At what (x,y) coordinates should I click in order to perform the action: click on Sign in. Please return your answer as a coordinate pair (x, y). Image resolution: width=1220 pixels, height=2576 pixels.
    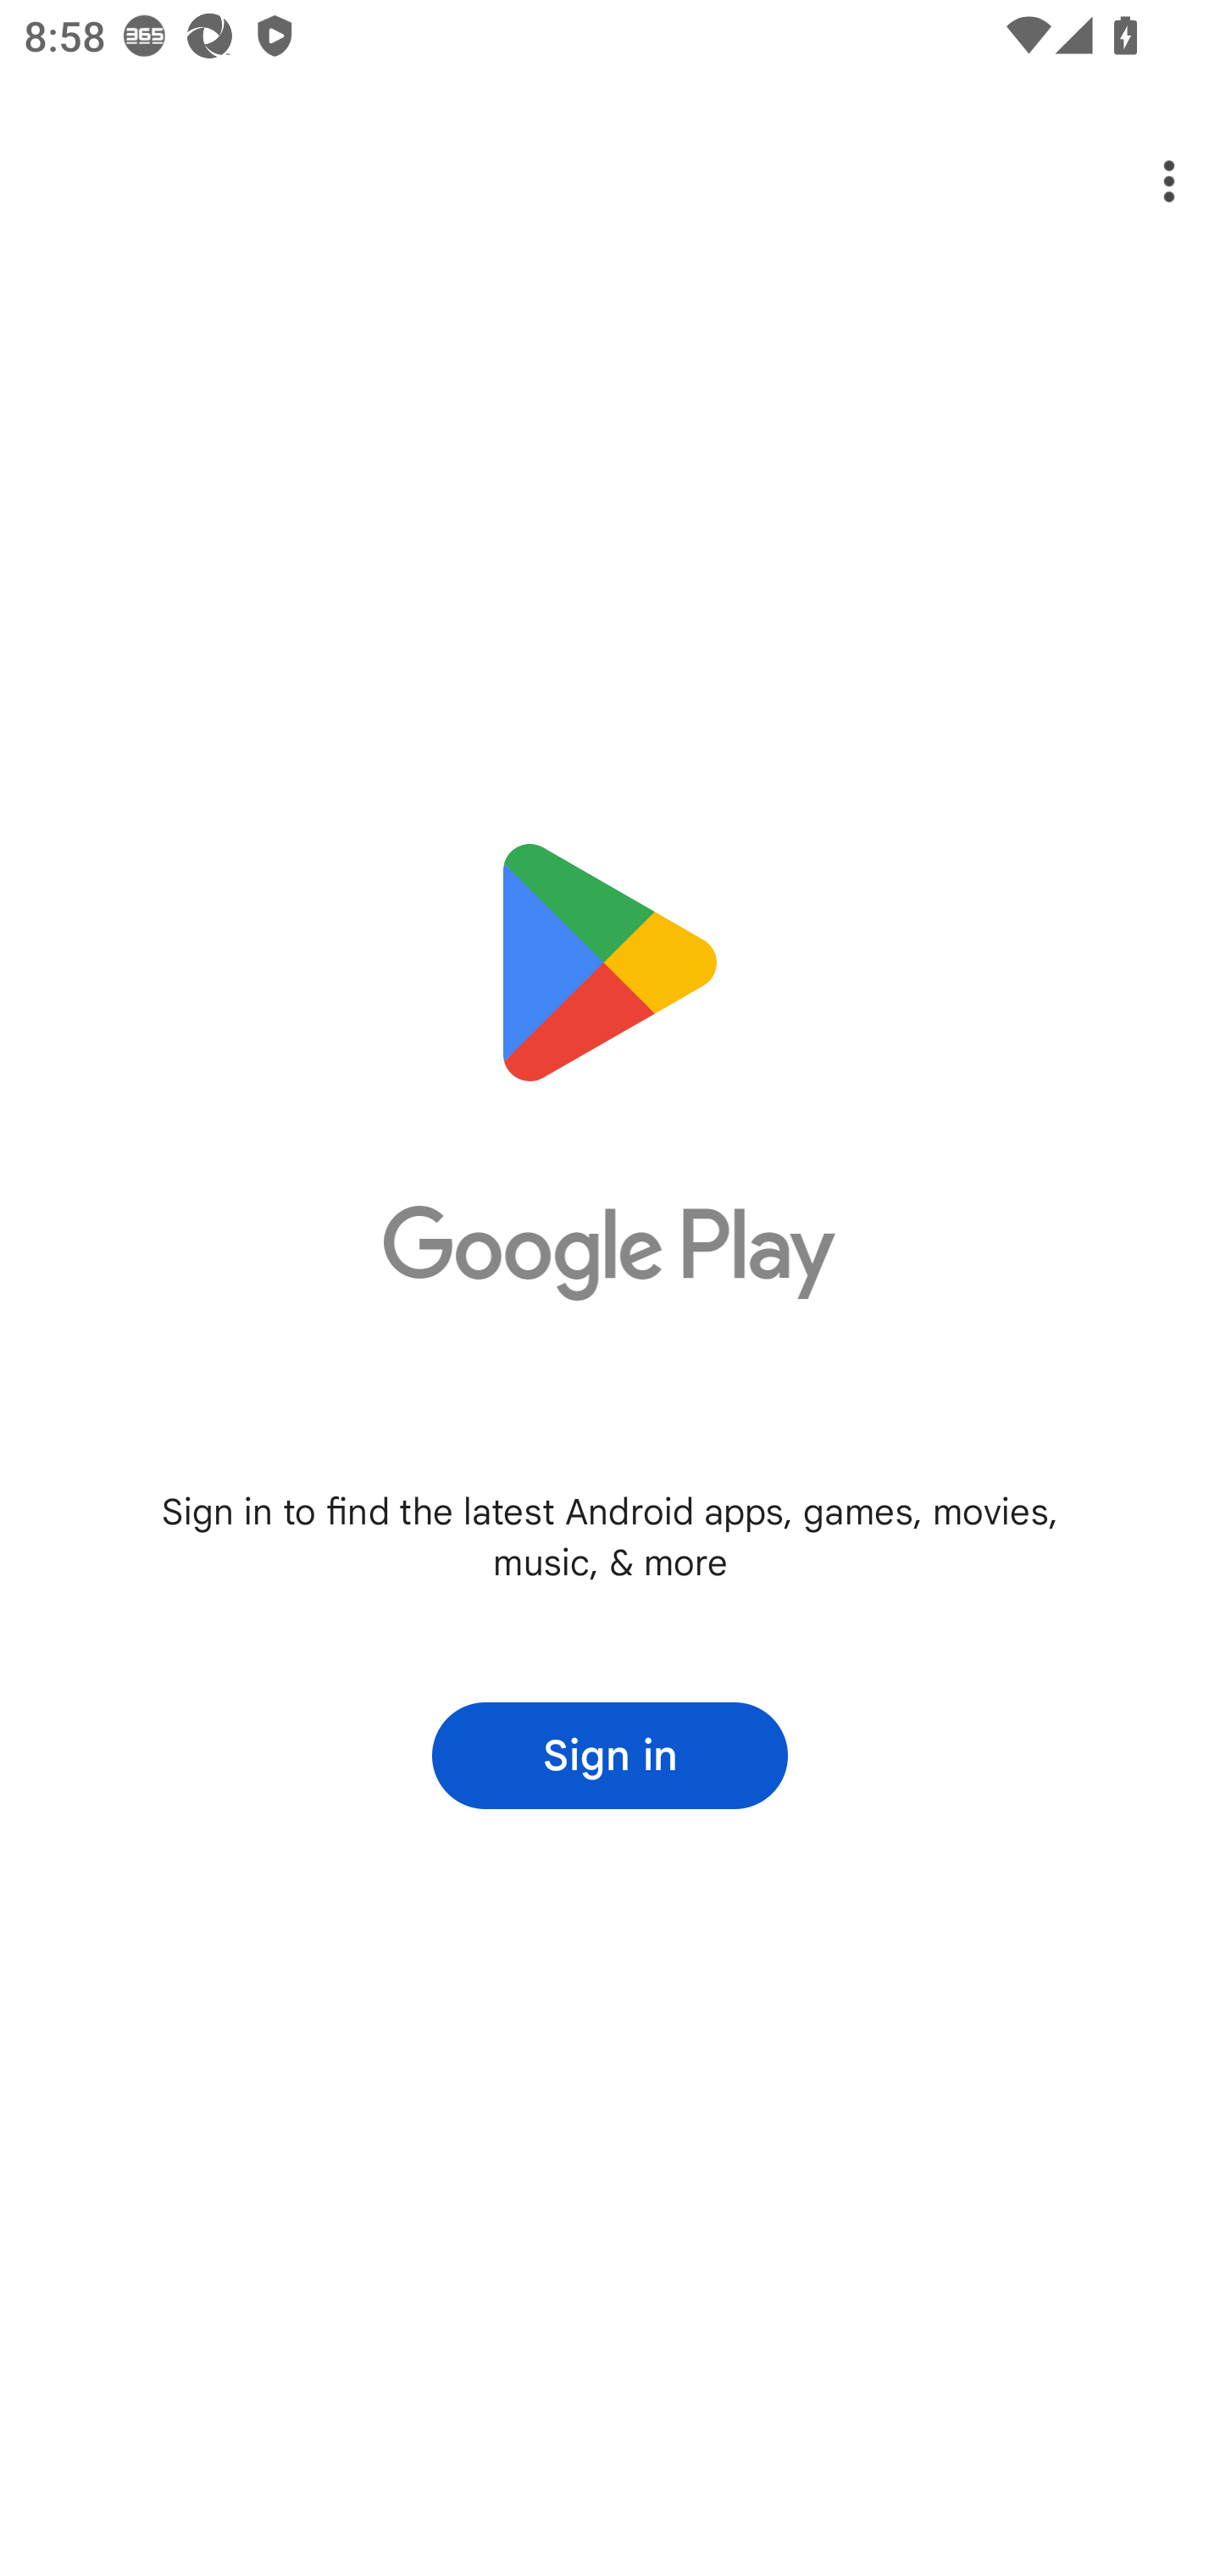
    Looking at the image, I should click on (610, 1756).